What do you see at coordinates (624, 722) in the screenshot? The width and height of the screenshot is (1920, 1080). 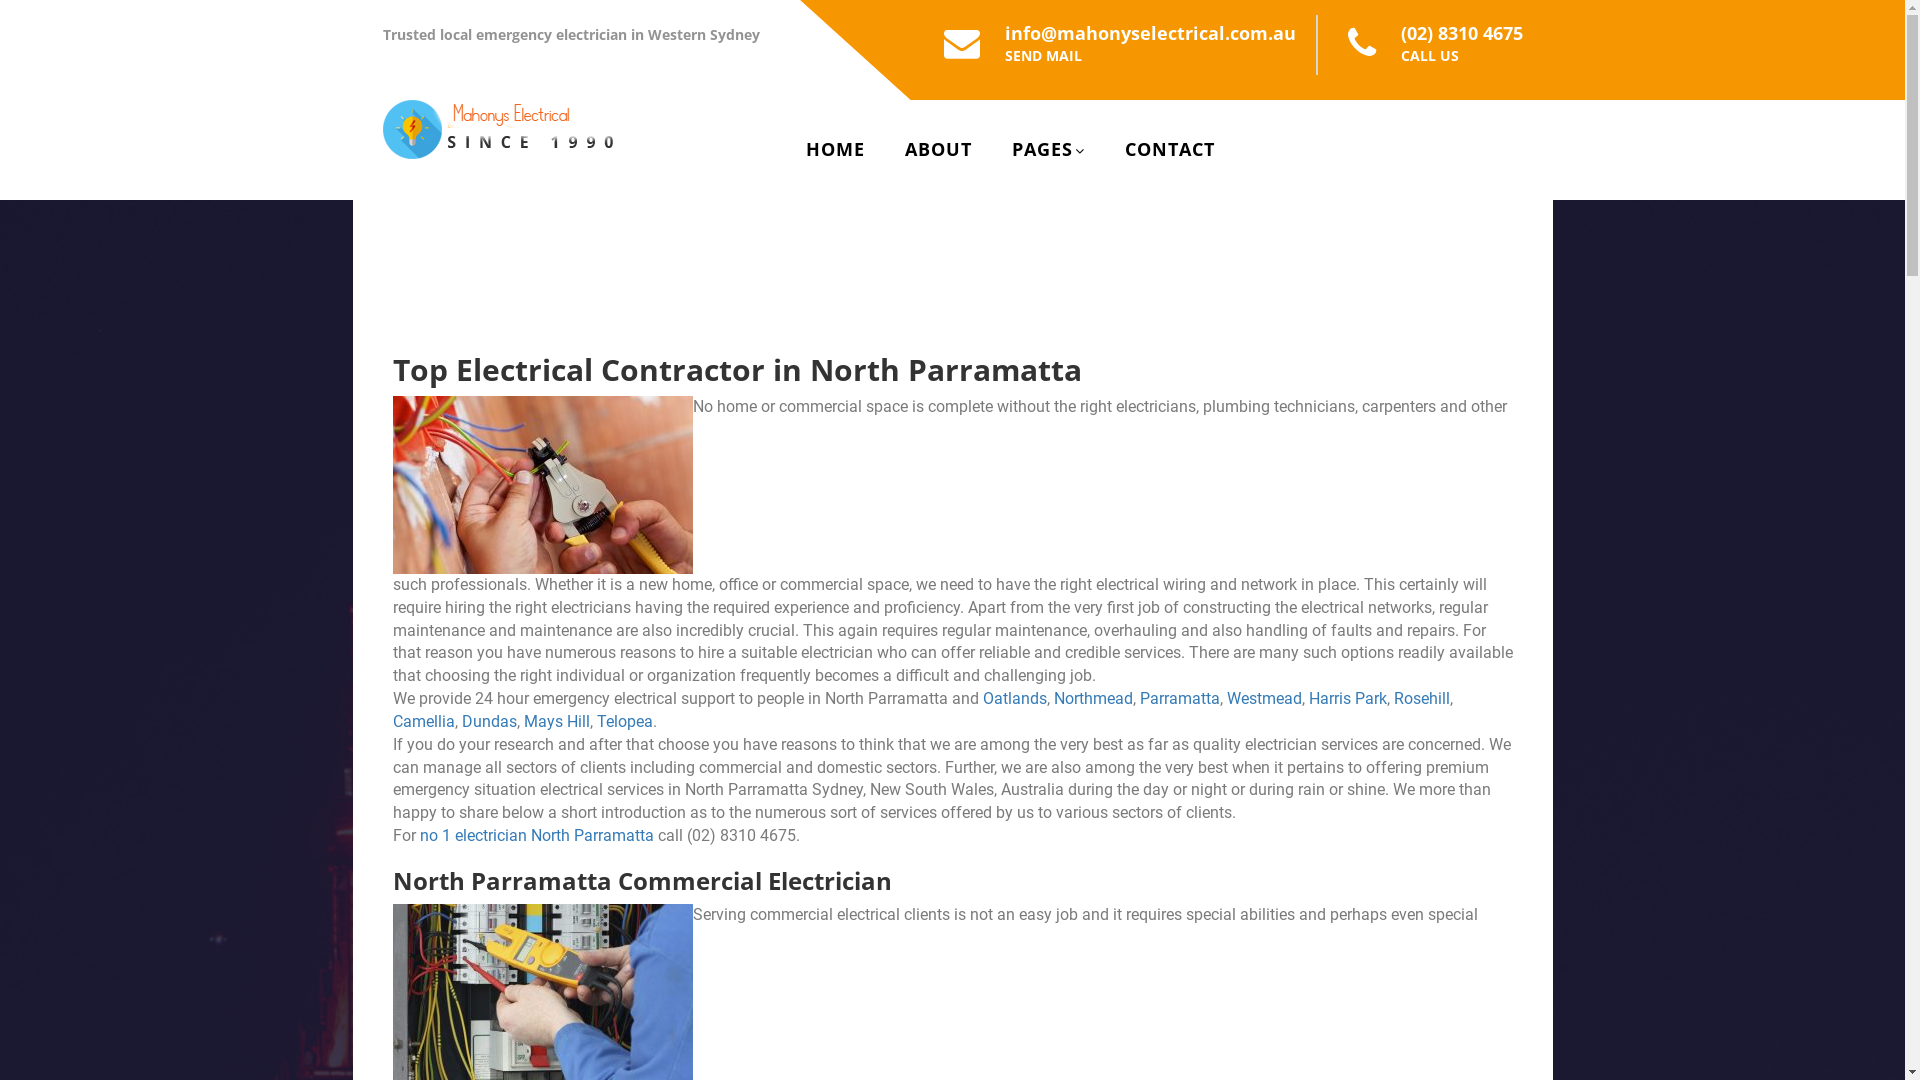 I see `Telopea` at bounding box center [624, 722].